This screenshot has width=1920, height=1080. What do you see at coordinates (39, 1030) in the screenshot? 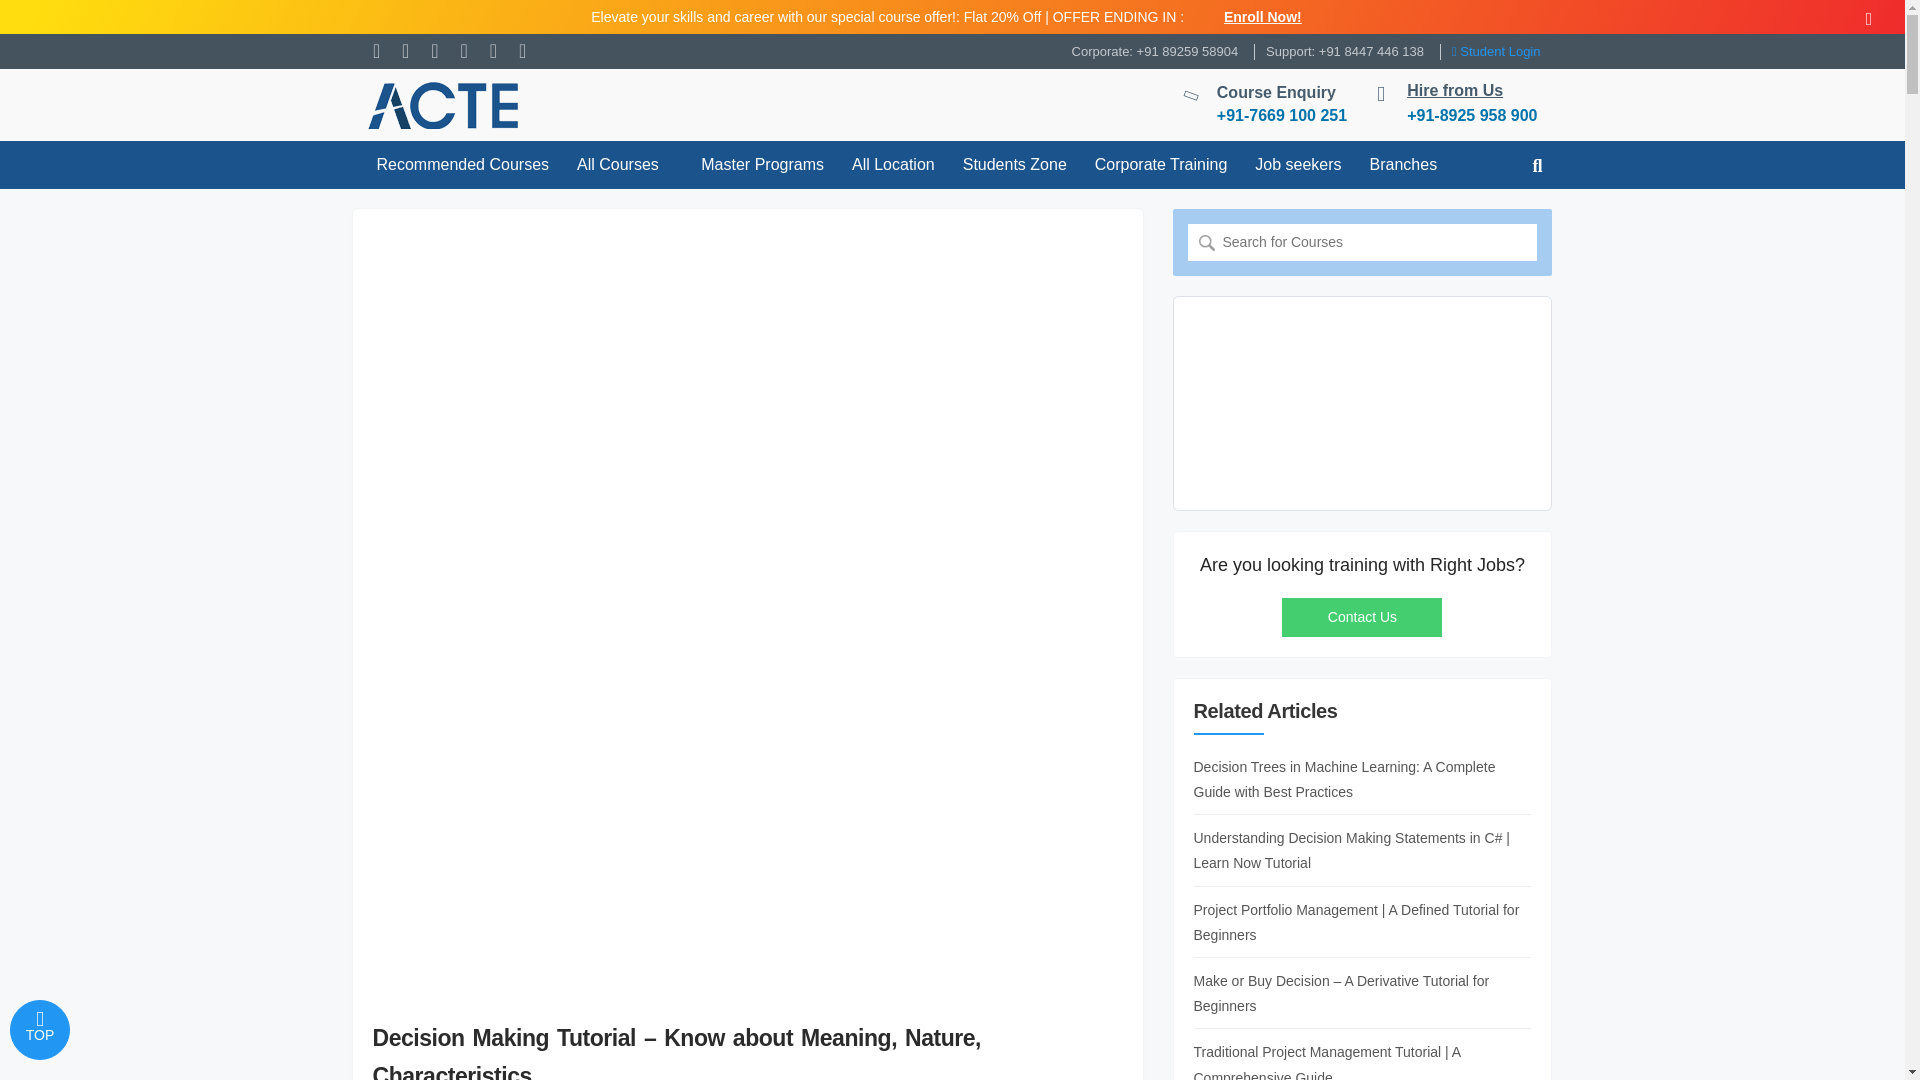
I see `TOP` at bounding box center [39, 1030].